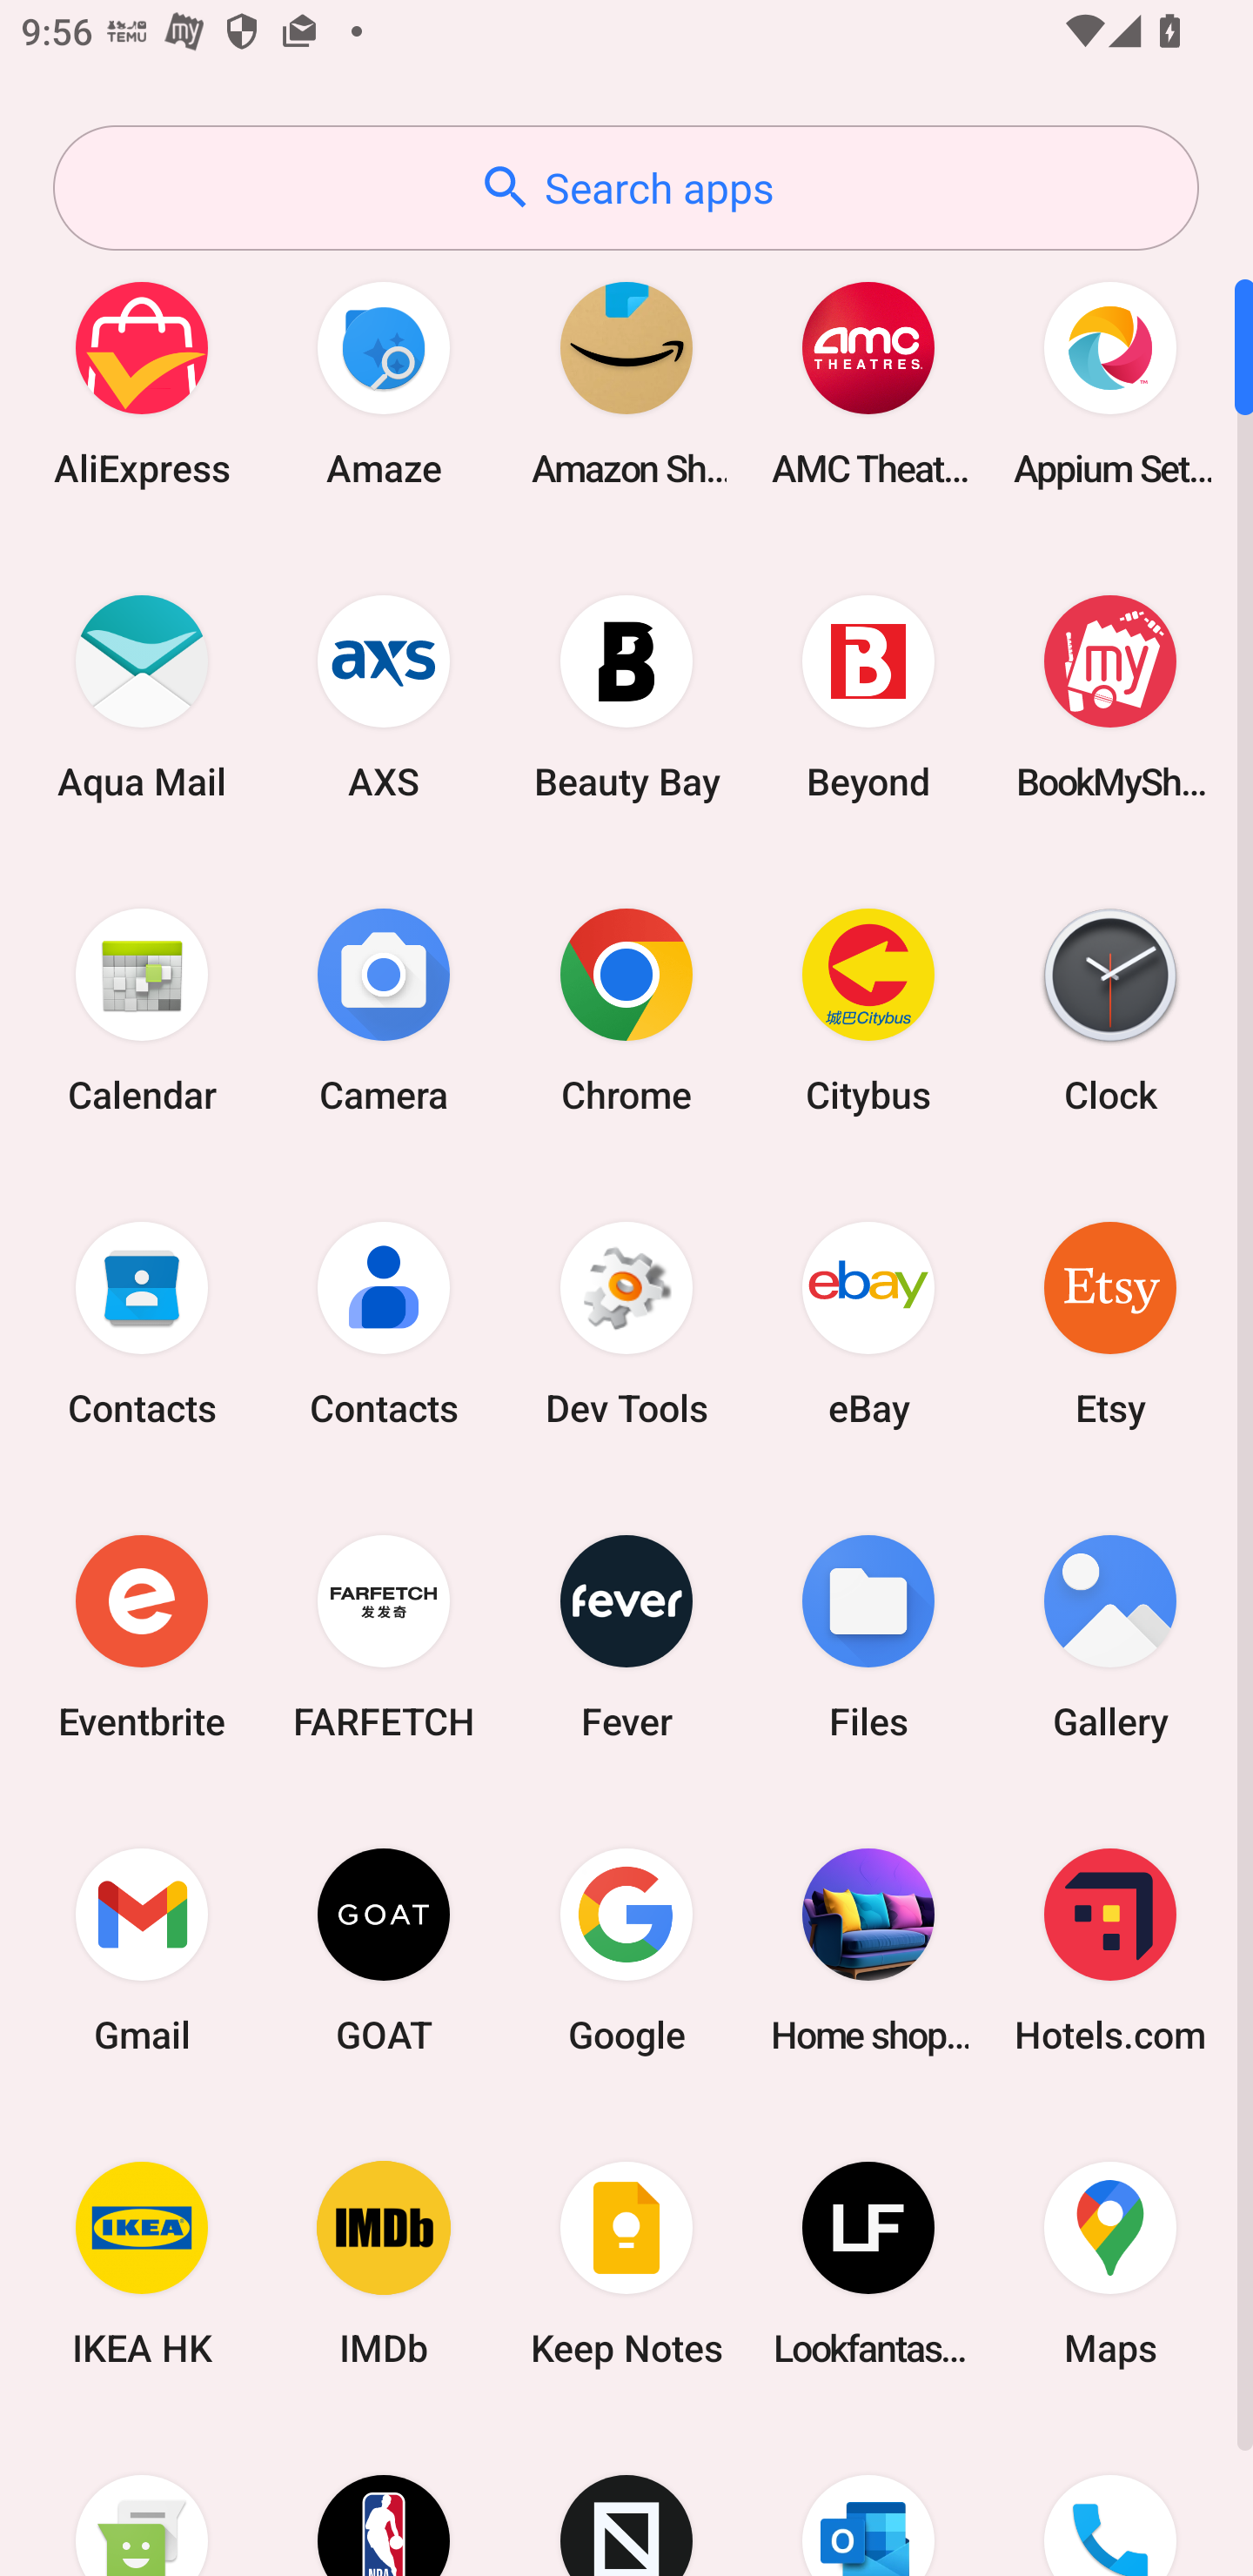 The image size is (1253, 2576). I want to click on Home shopping, so click(868, 1949).